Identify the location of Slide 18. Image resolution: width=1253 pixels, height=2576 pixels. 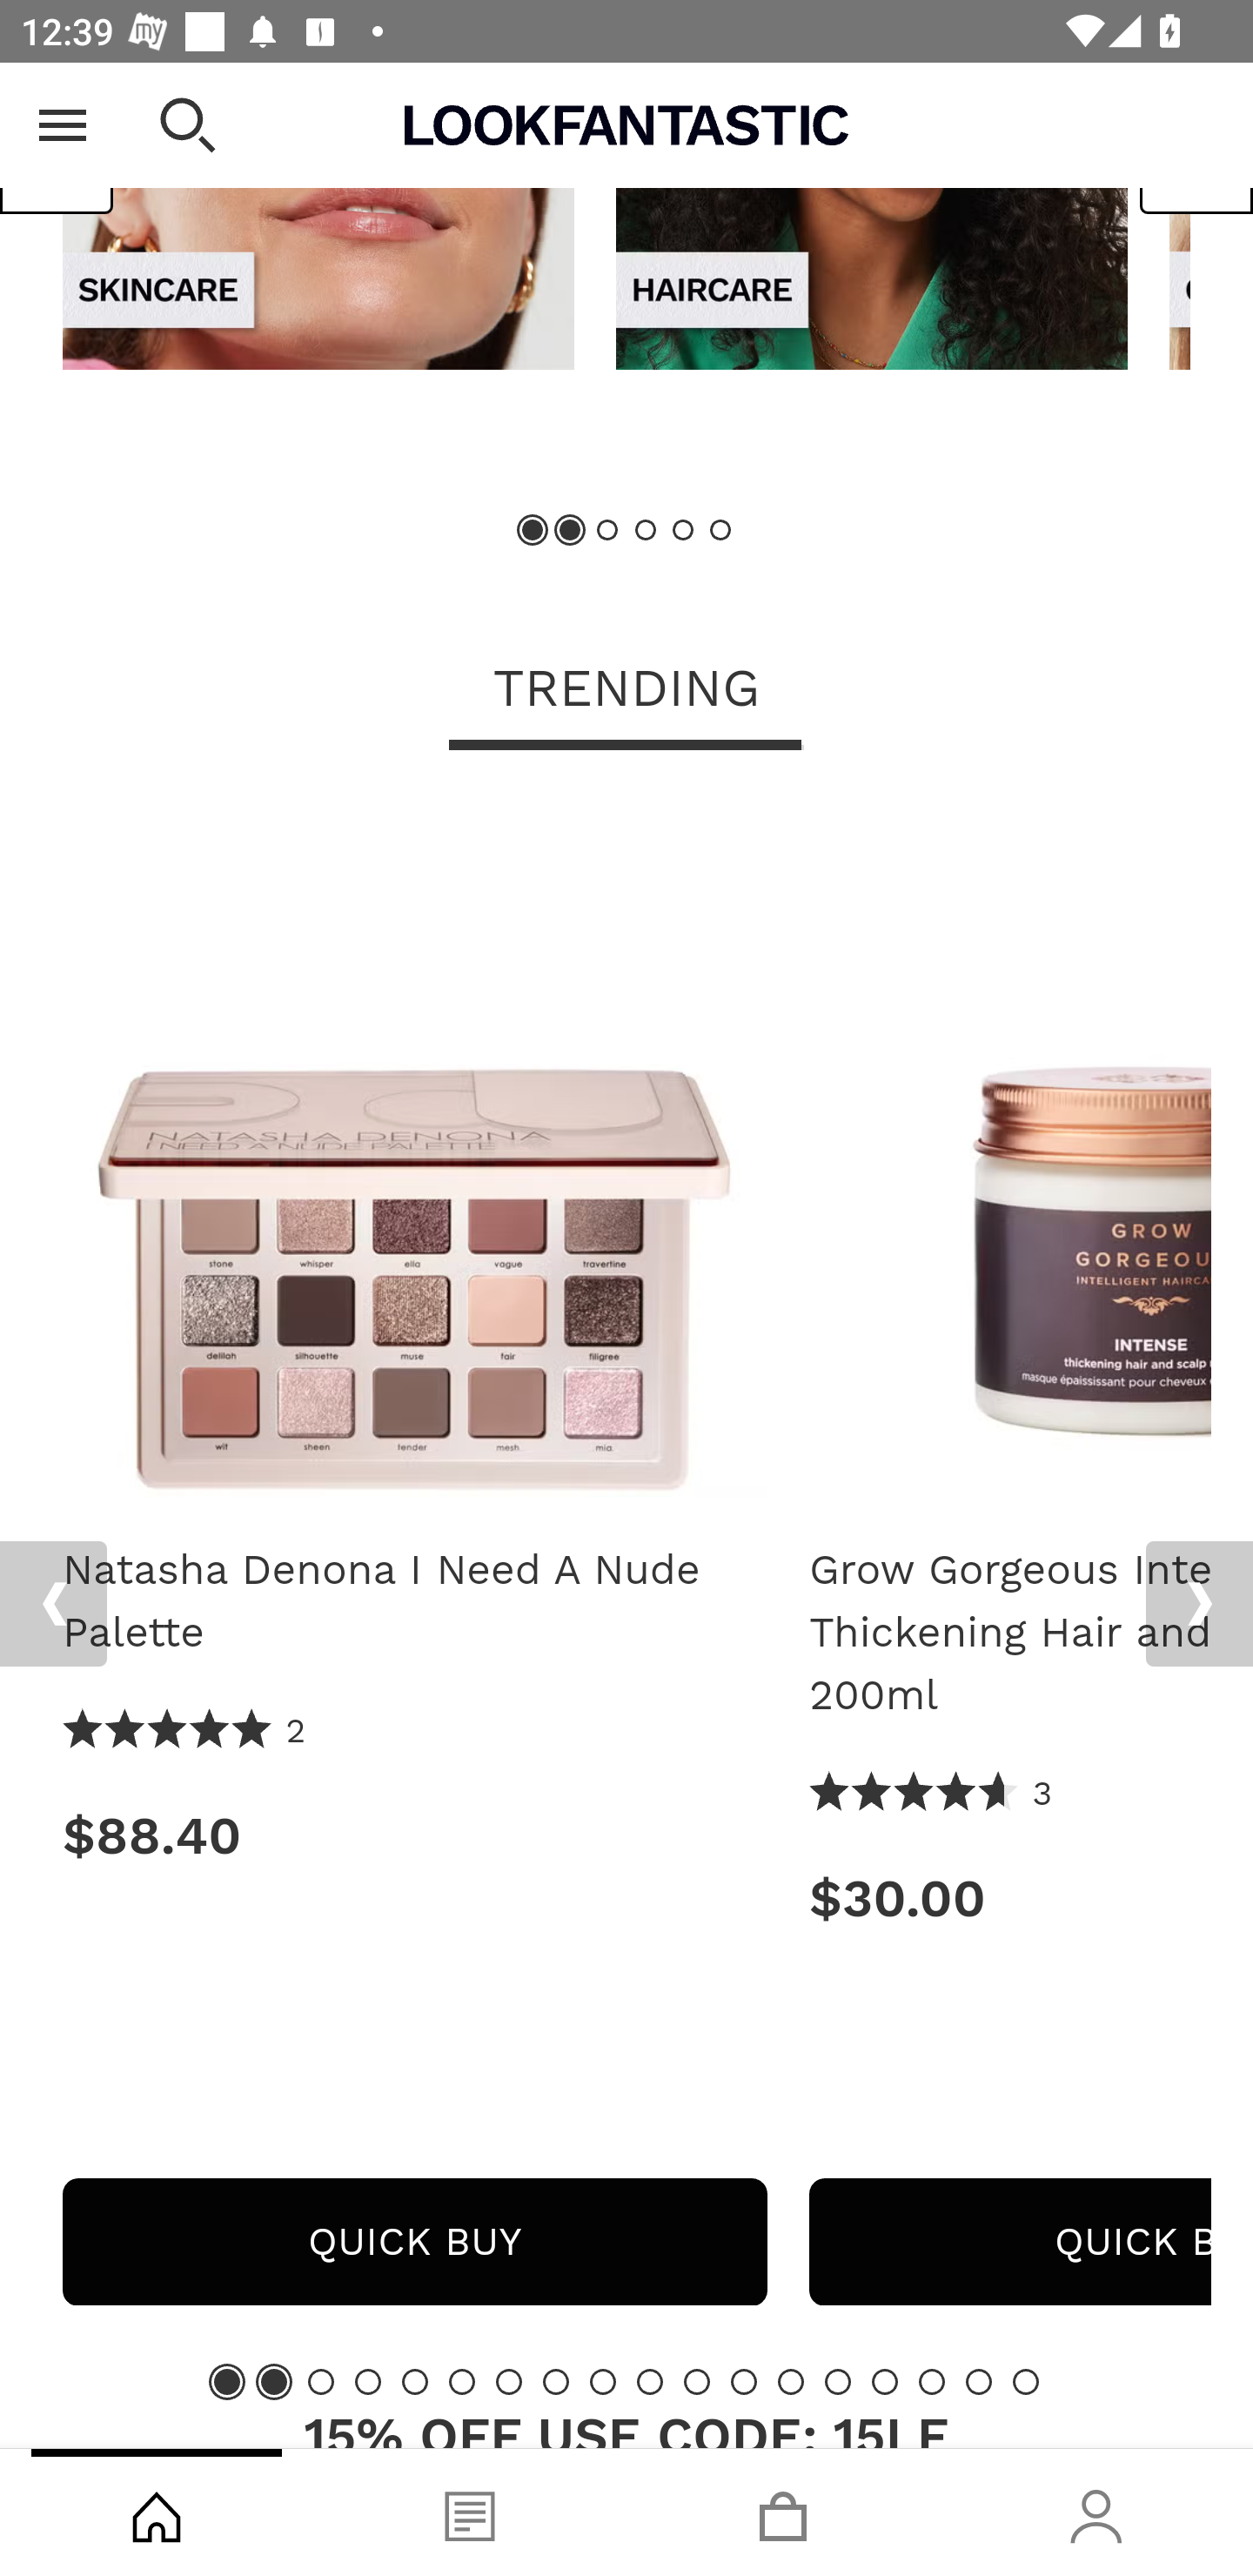
(1025, 2381).